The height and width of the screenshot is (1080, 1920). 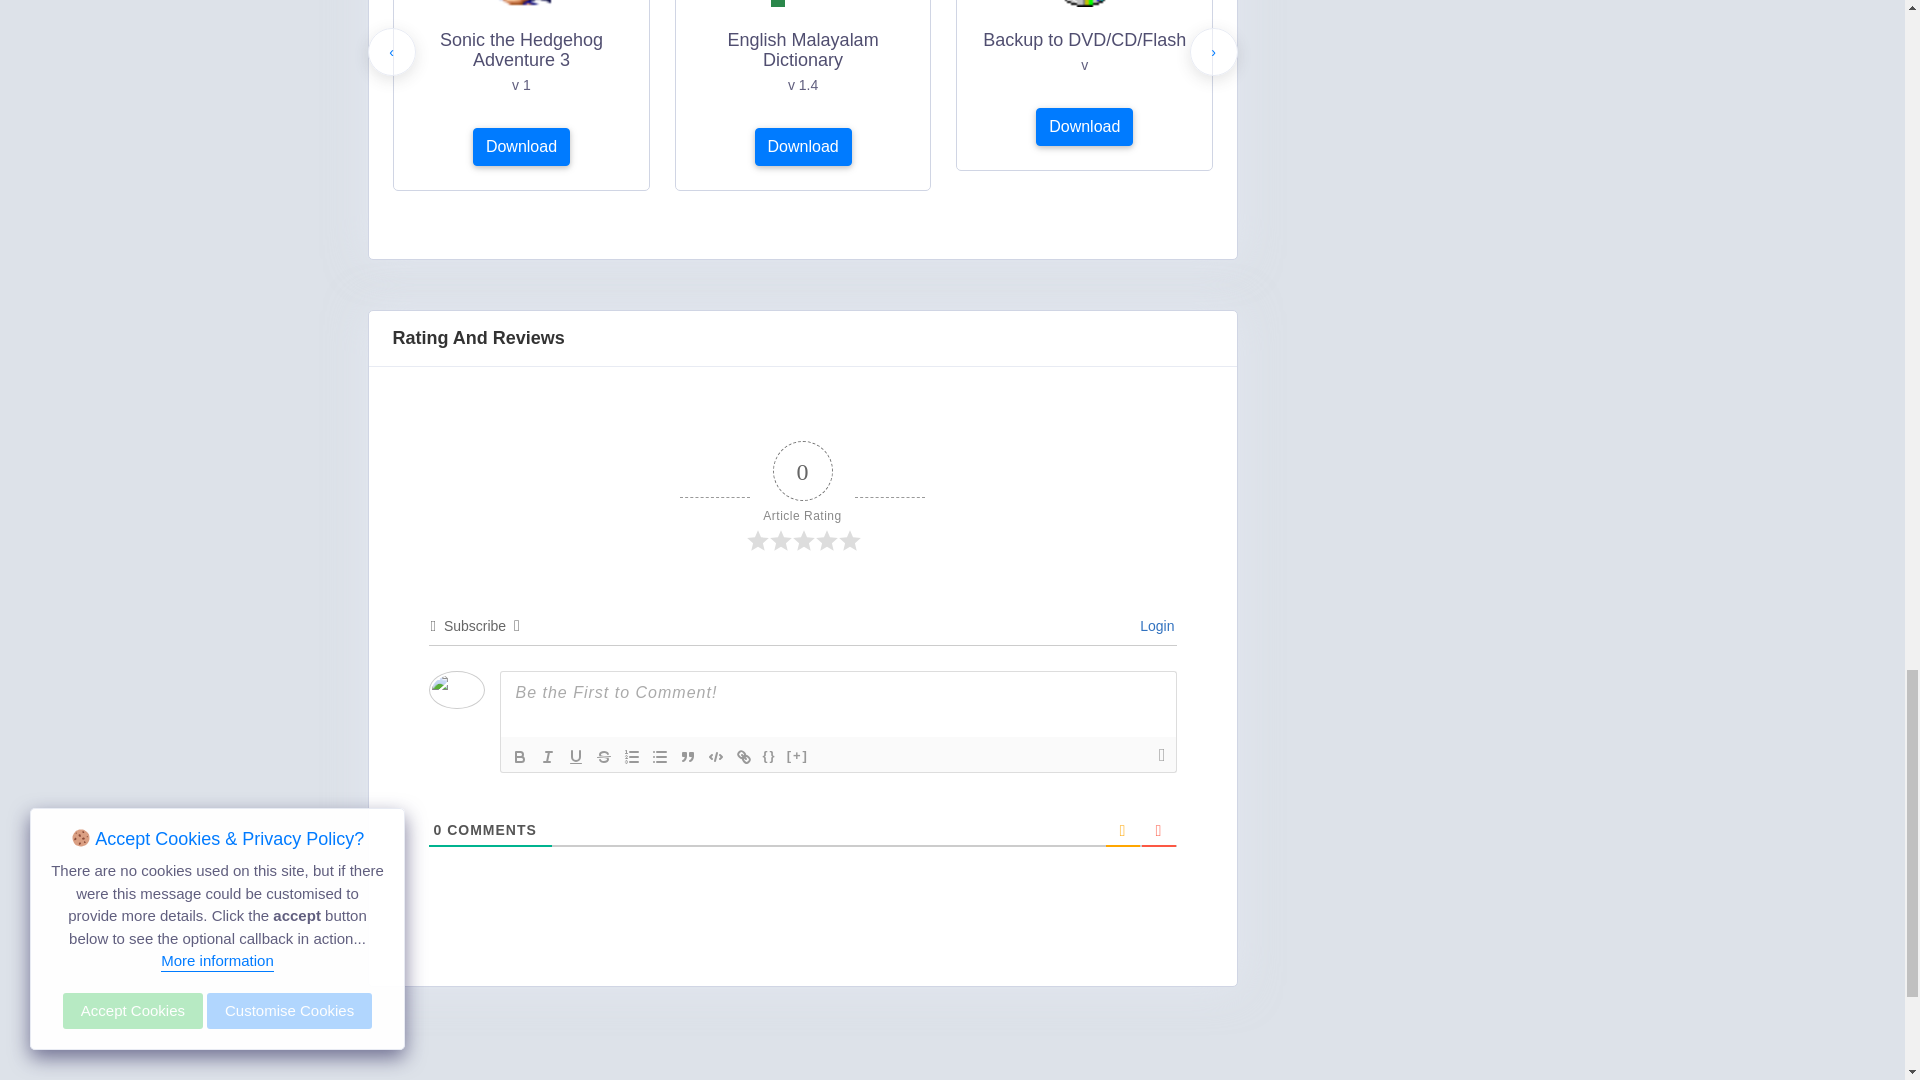 What do you see at coordinates (798, 756) in the screenshot?
I see `Spoiler` at bounding box center [798, 756].